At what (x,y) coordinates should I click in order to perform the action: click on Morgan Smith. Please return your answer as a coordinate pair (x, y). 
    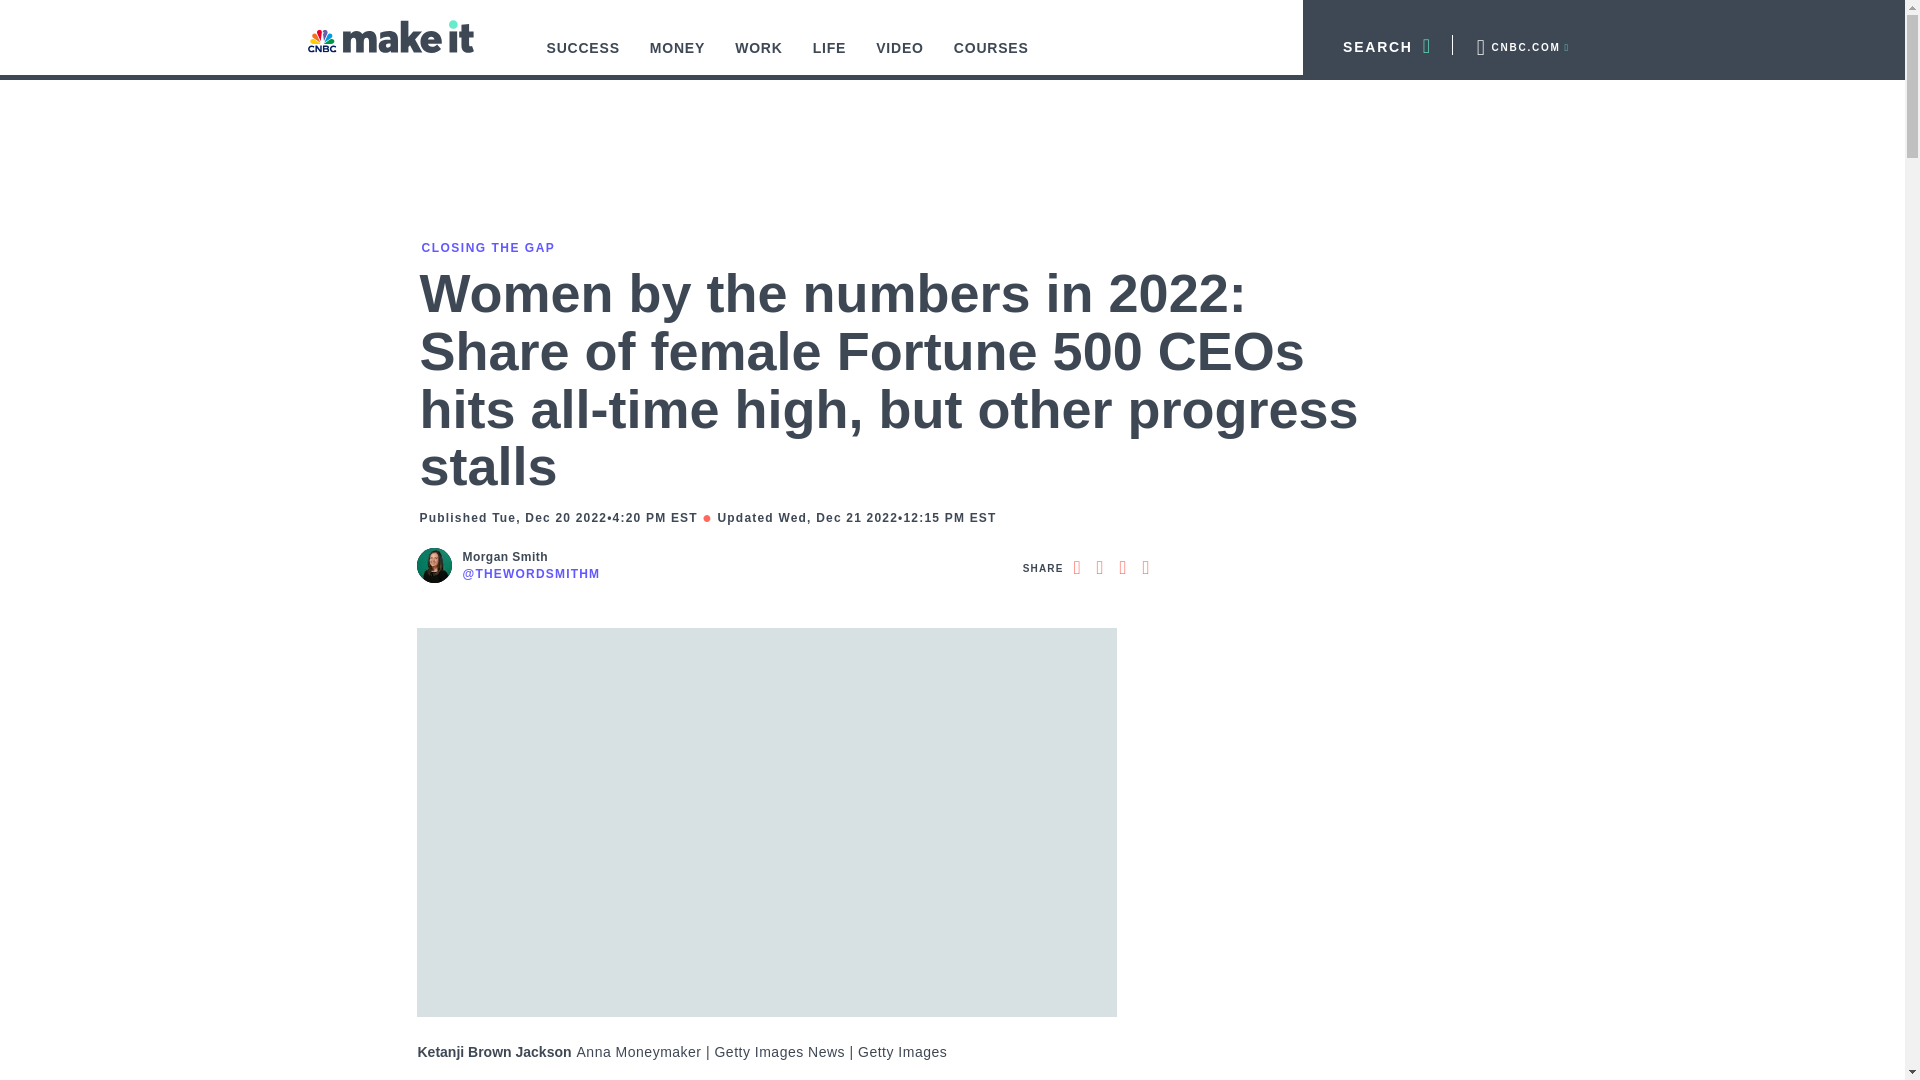
    Looking at the image, I should click on (530, 557).